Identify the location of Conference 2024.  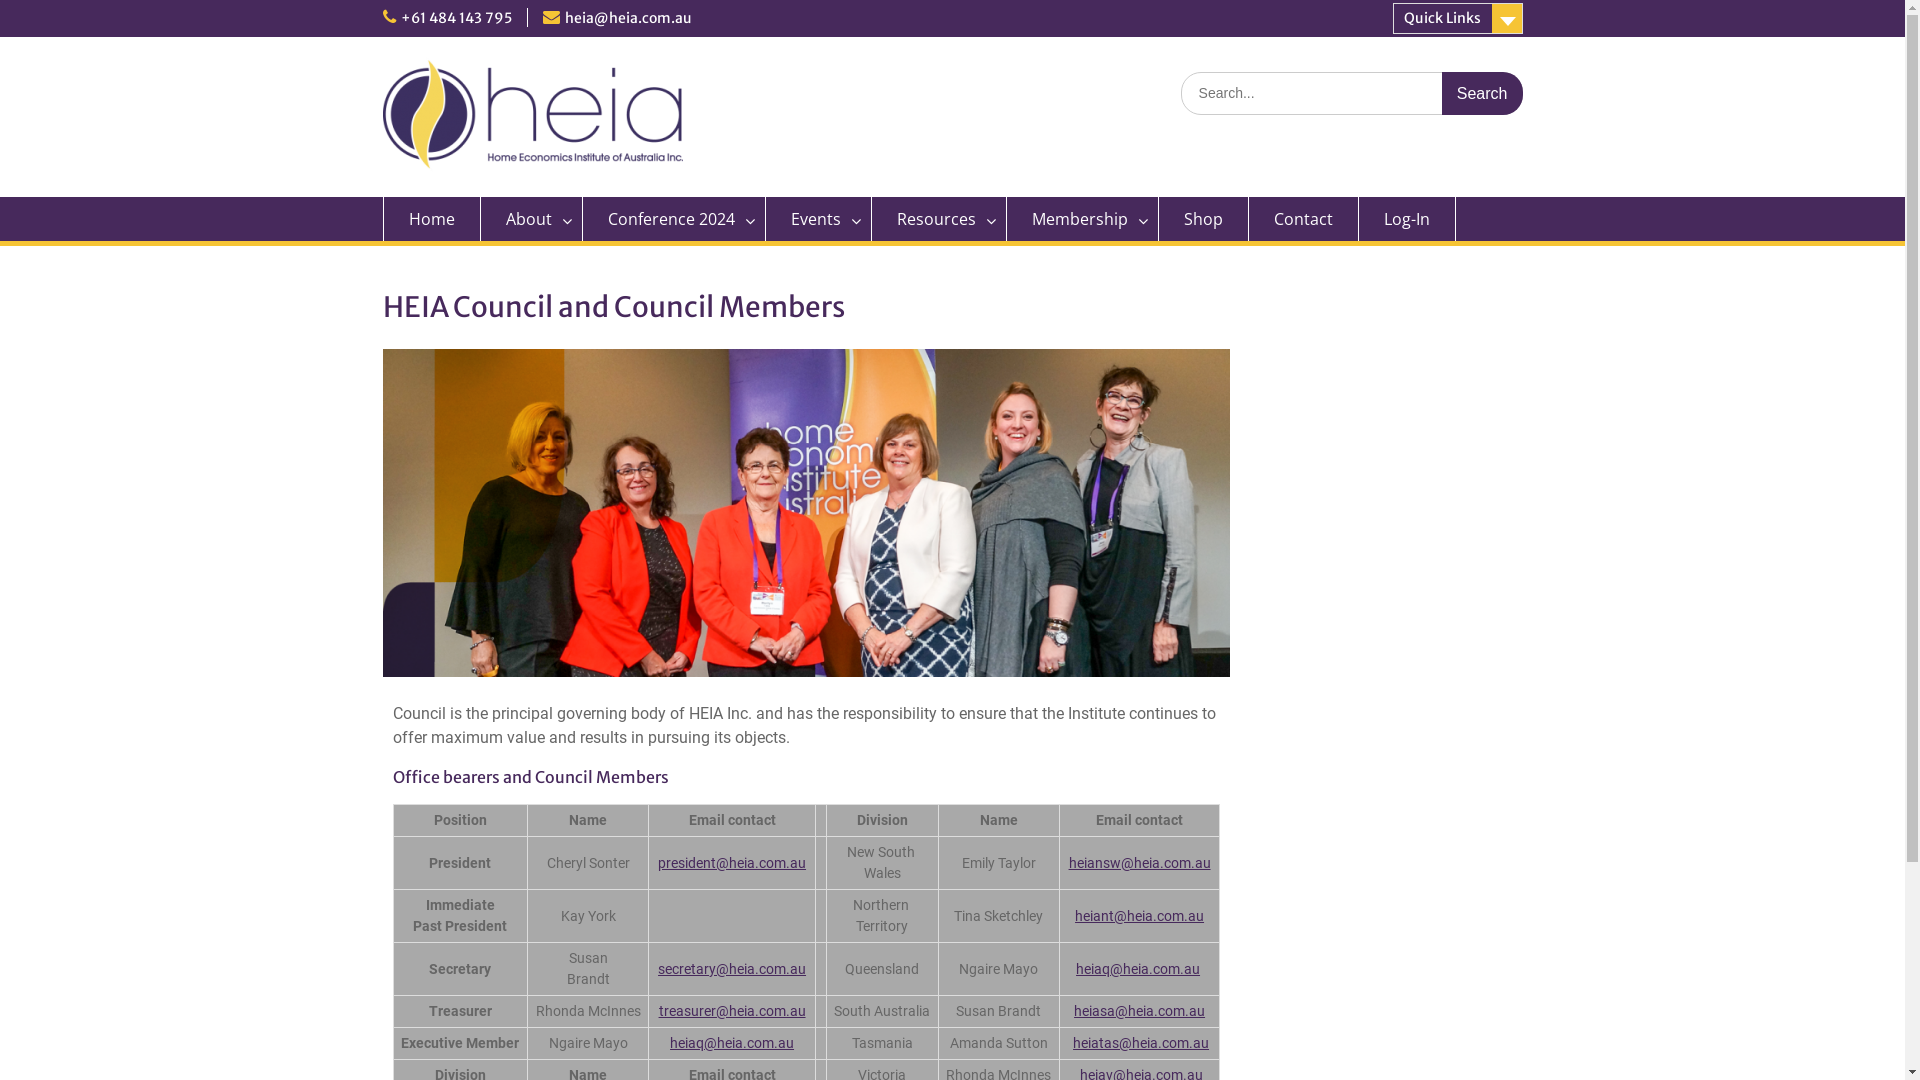
(674, 219).